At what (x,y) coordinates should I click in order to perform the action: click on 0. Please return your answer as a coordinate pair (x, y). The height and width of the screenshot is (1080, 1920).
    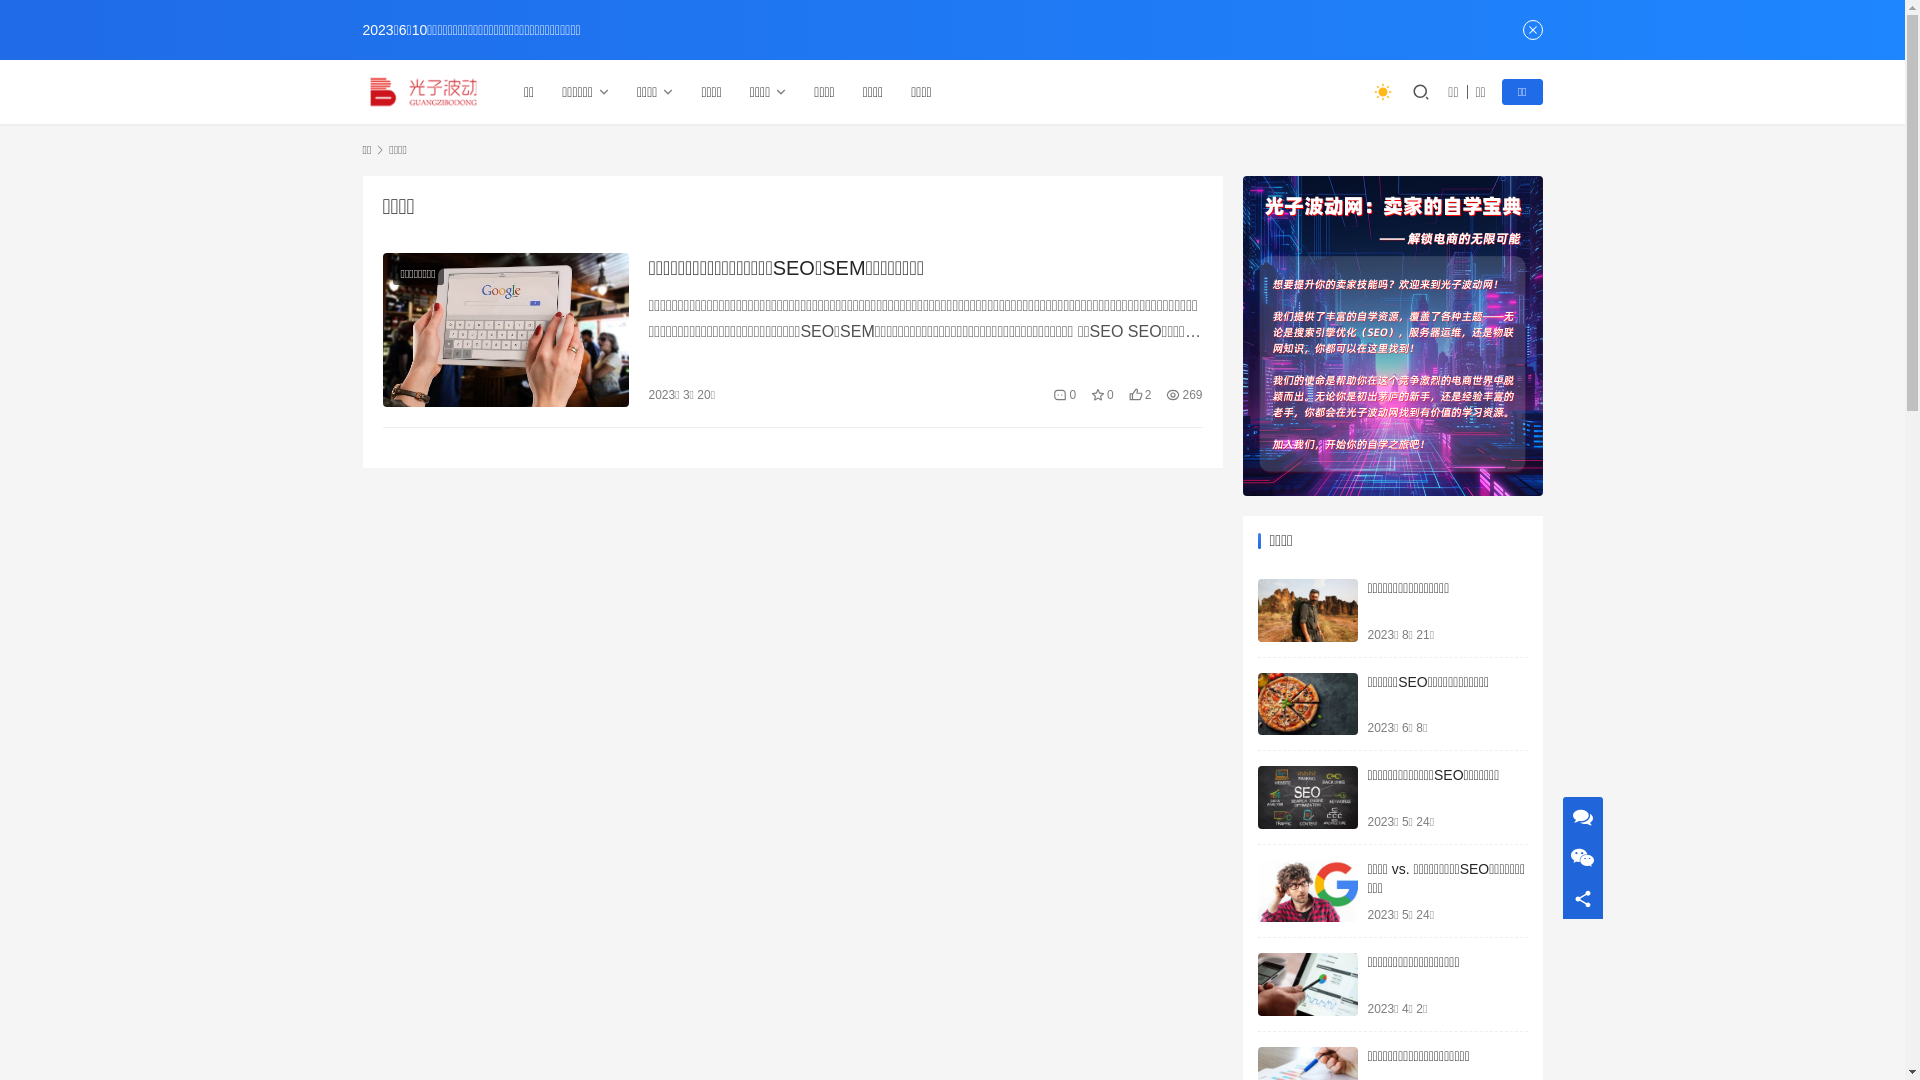
    Looking at the image, I should click on (1064, 395).